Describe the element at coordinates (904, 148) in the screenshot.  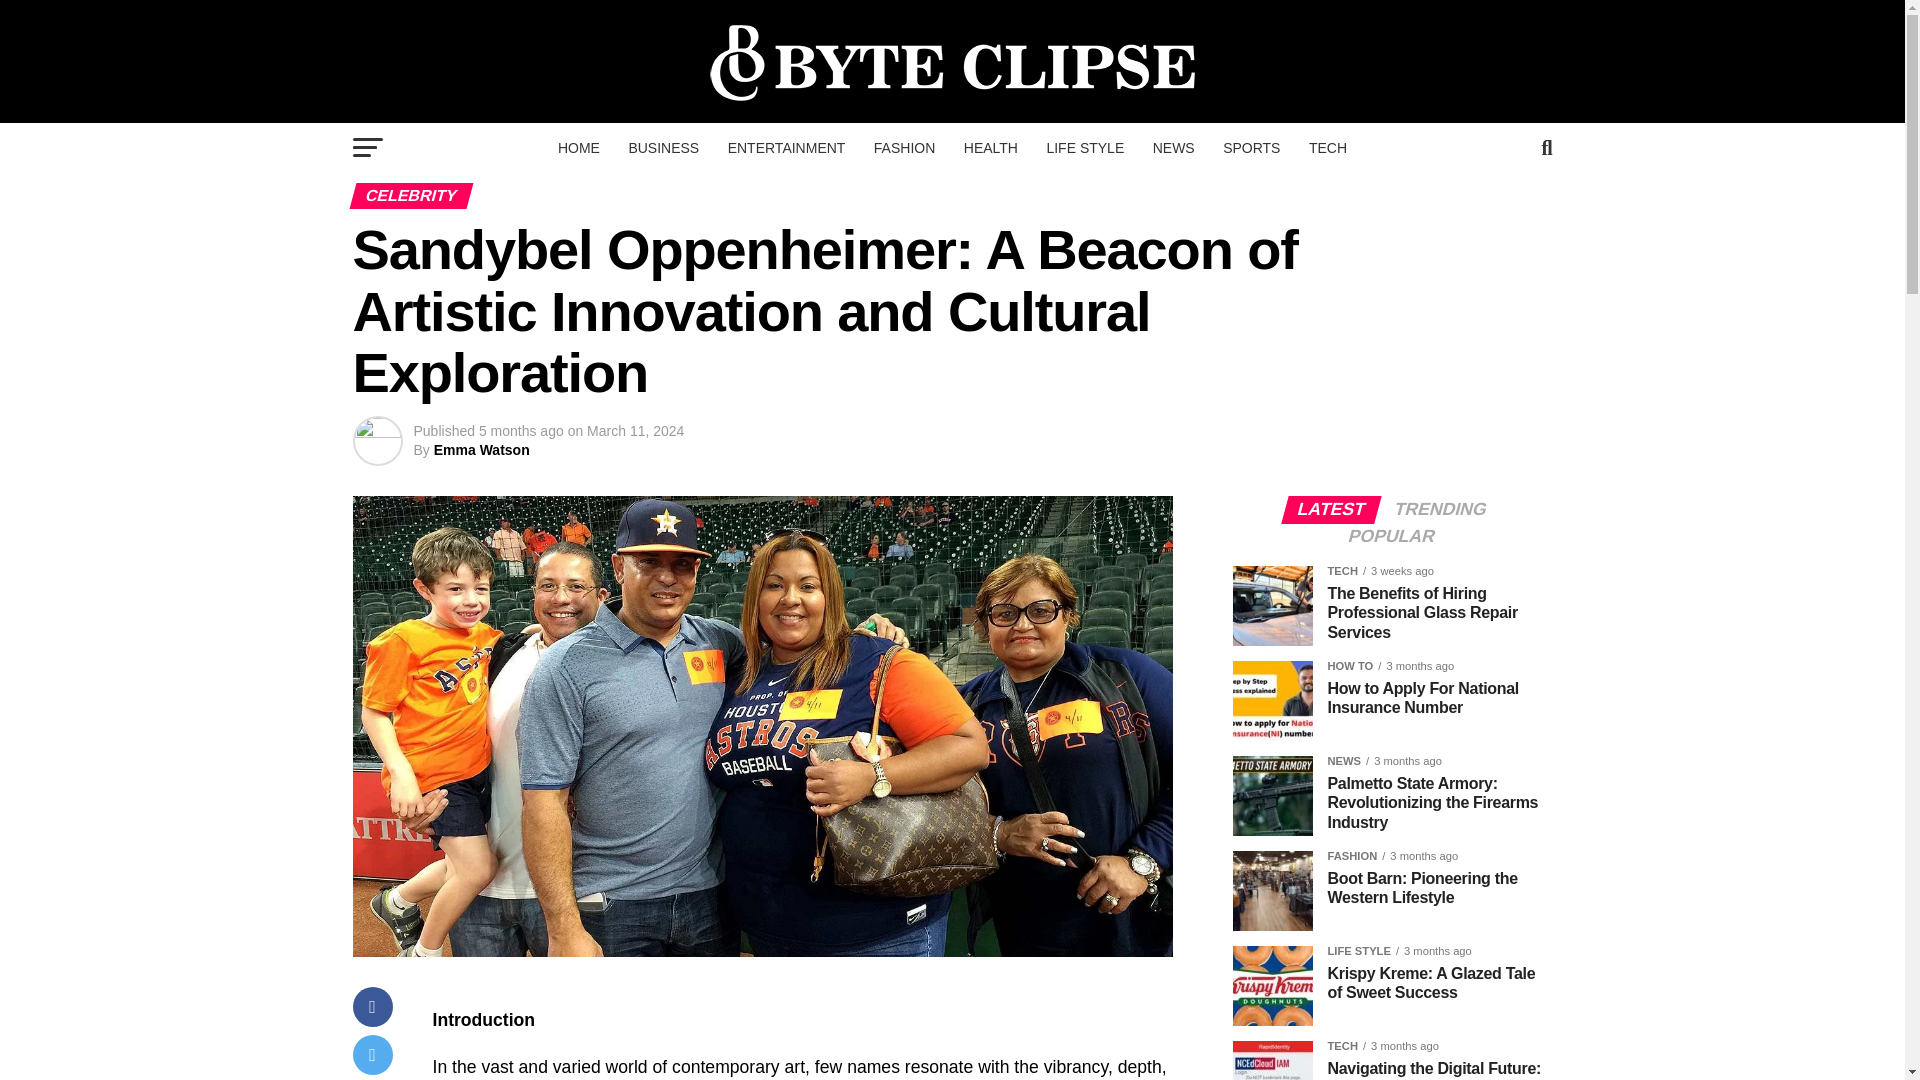
I see `FASHION` at that location.